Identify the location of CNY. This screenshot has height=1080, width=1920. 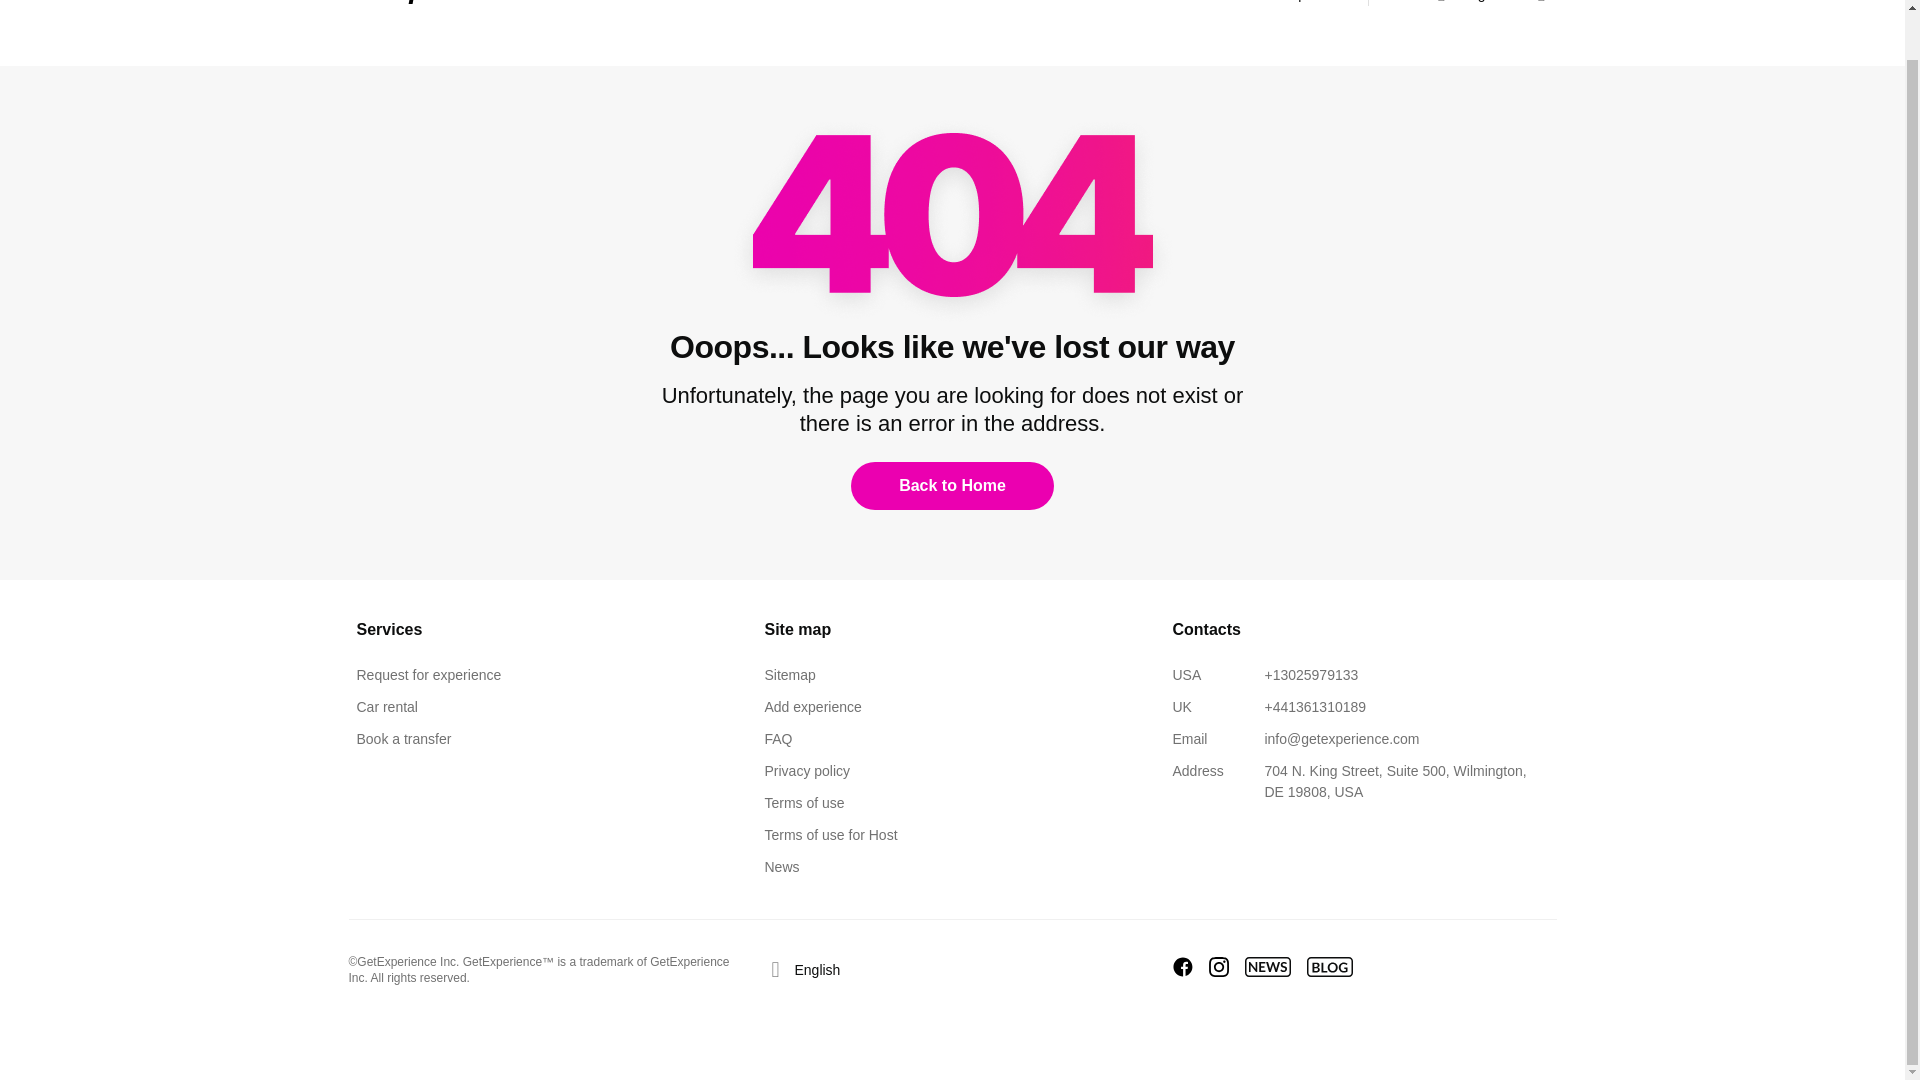
(1399, 7).